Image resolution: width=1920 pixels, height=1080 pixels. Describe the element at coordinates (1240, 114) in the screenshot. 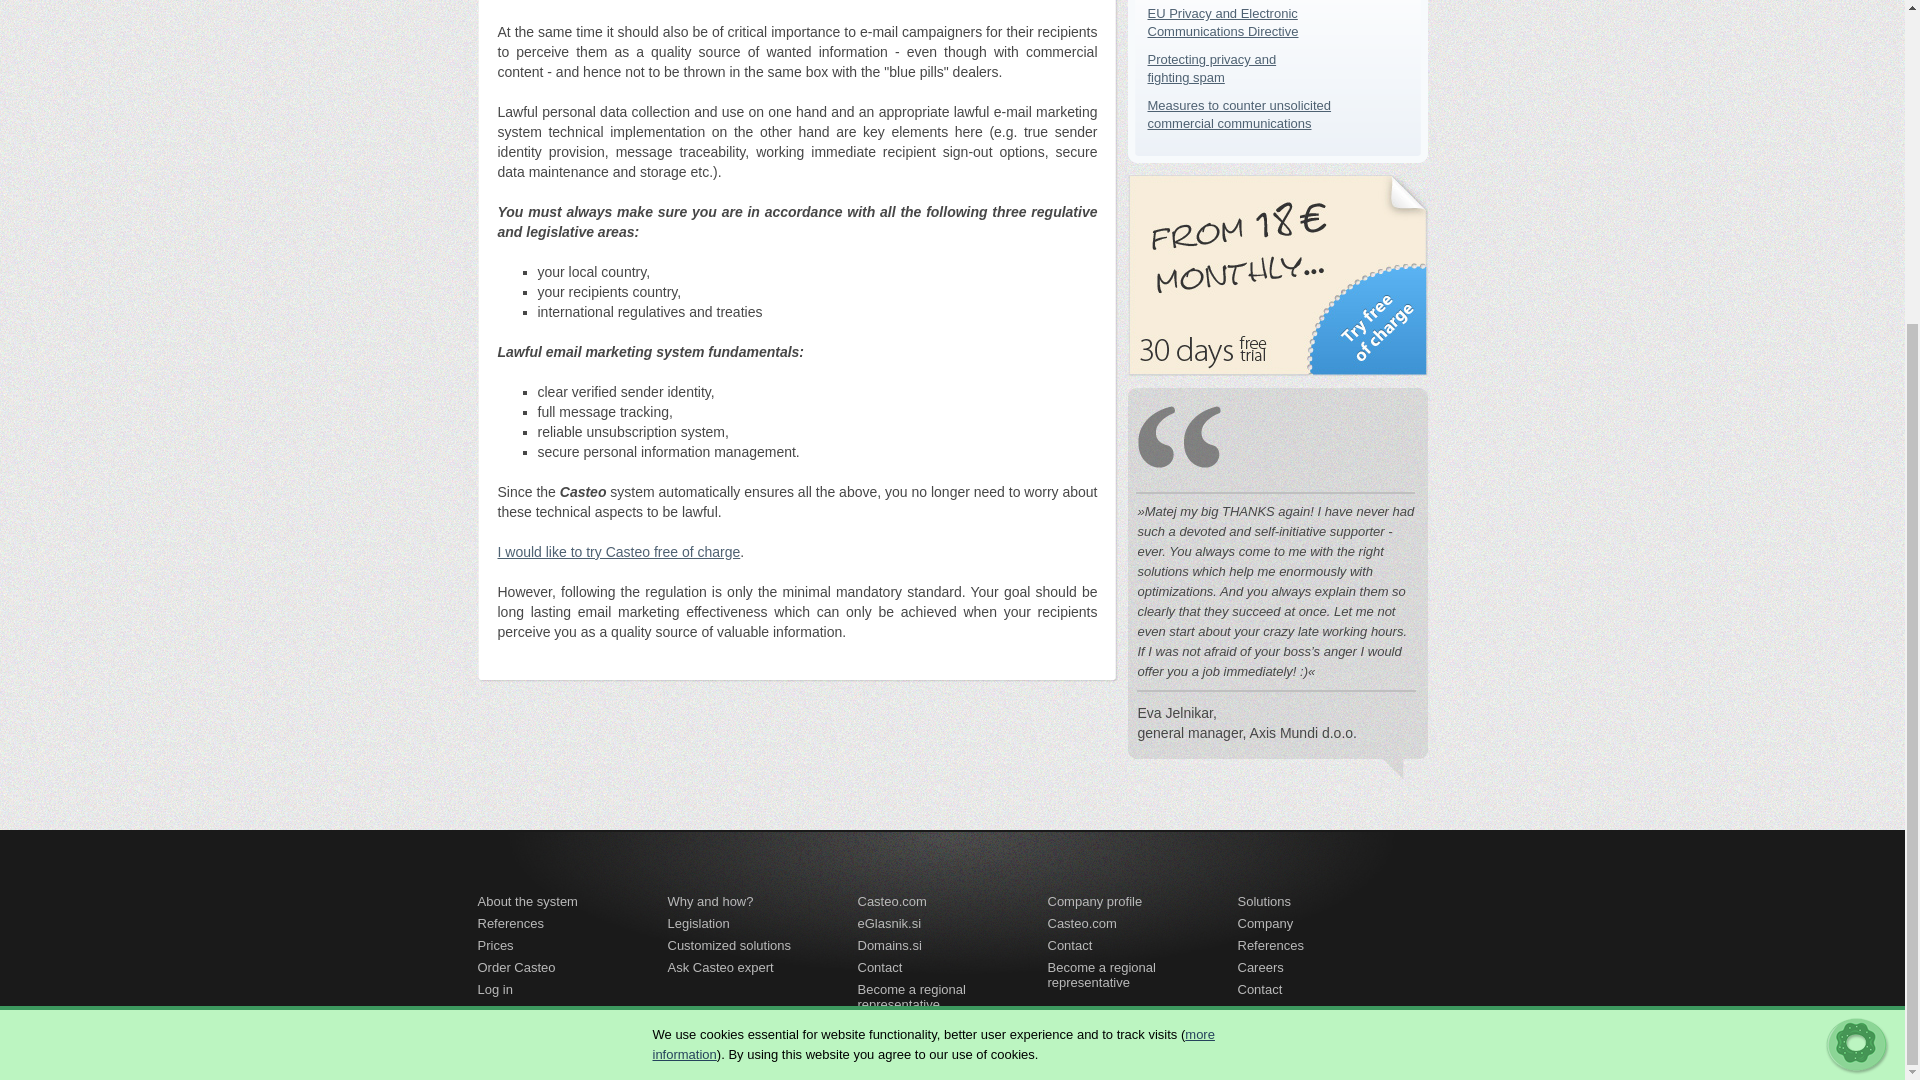

I see `Company` at that location.